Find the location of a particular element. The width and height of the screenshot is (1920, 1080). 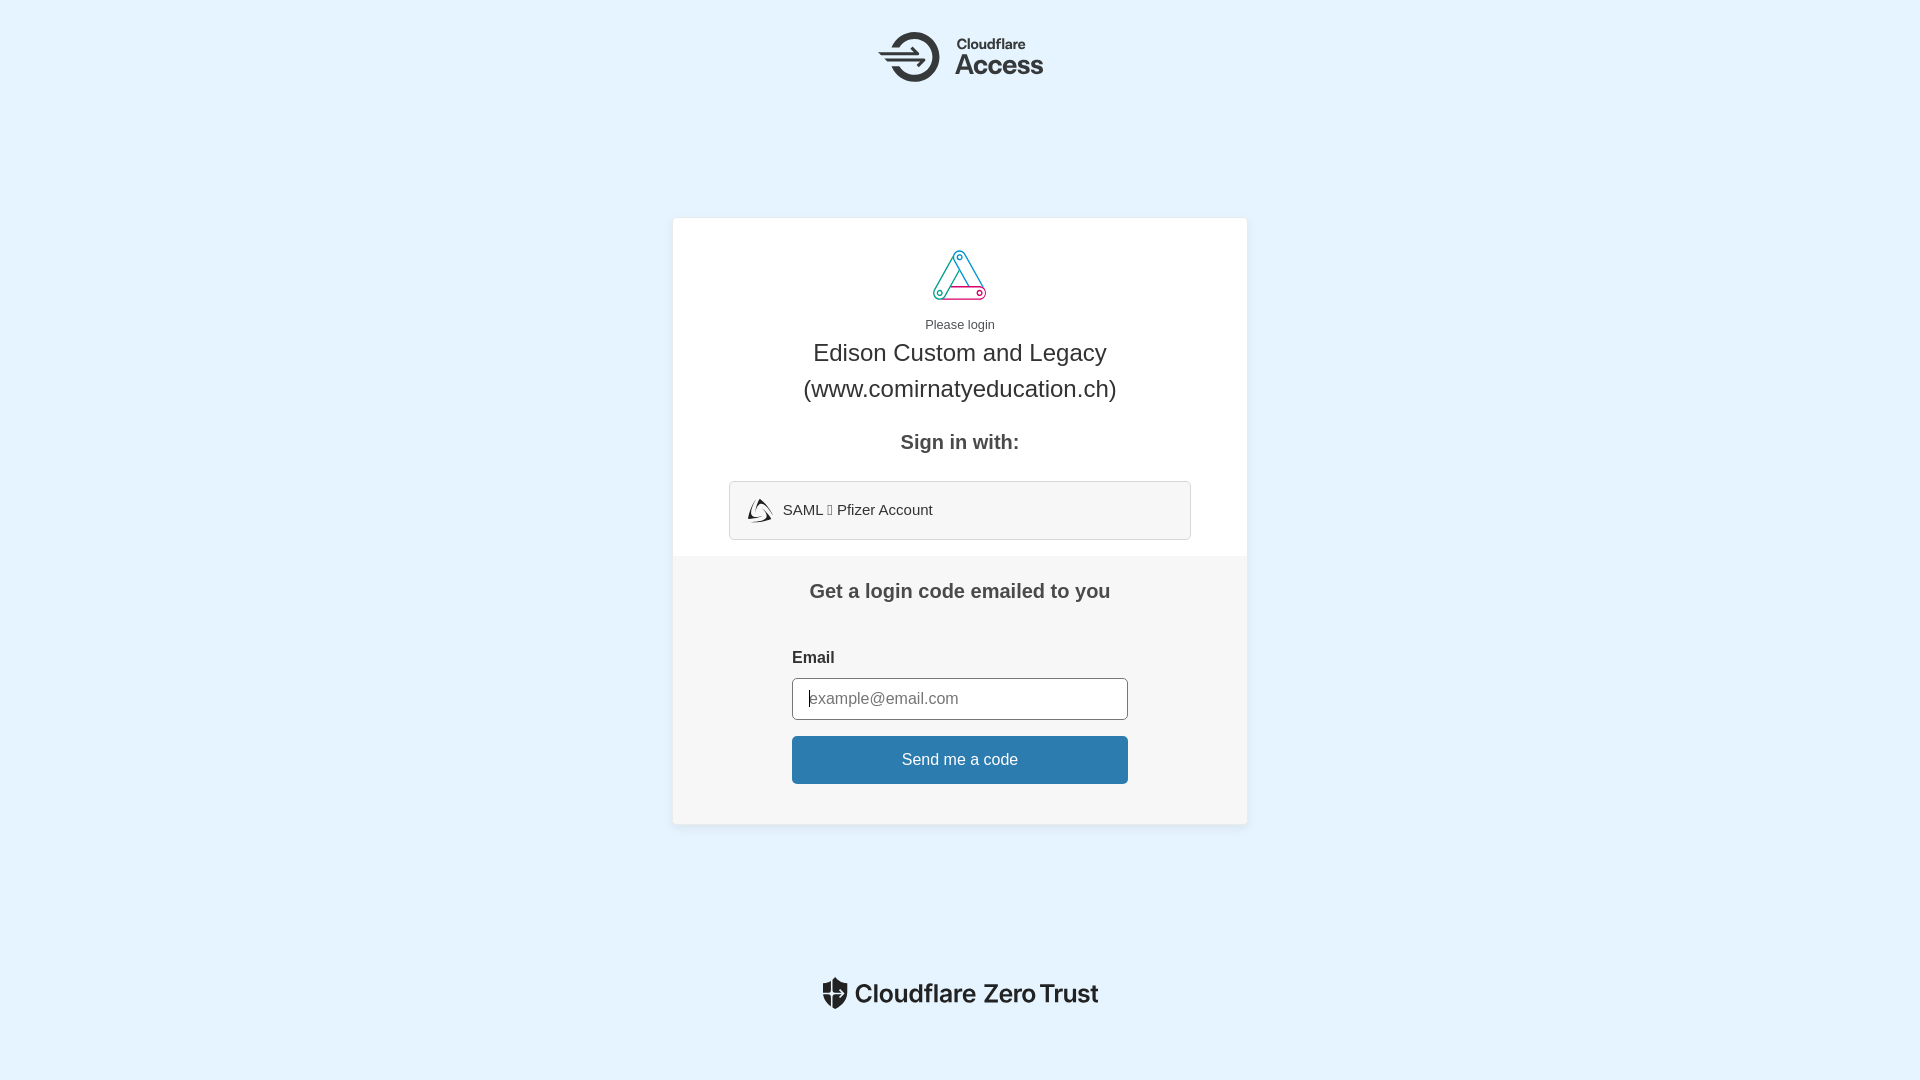

Please login is located at coordinates (960, 292).